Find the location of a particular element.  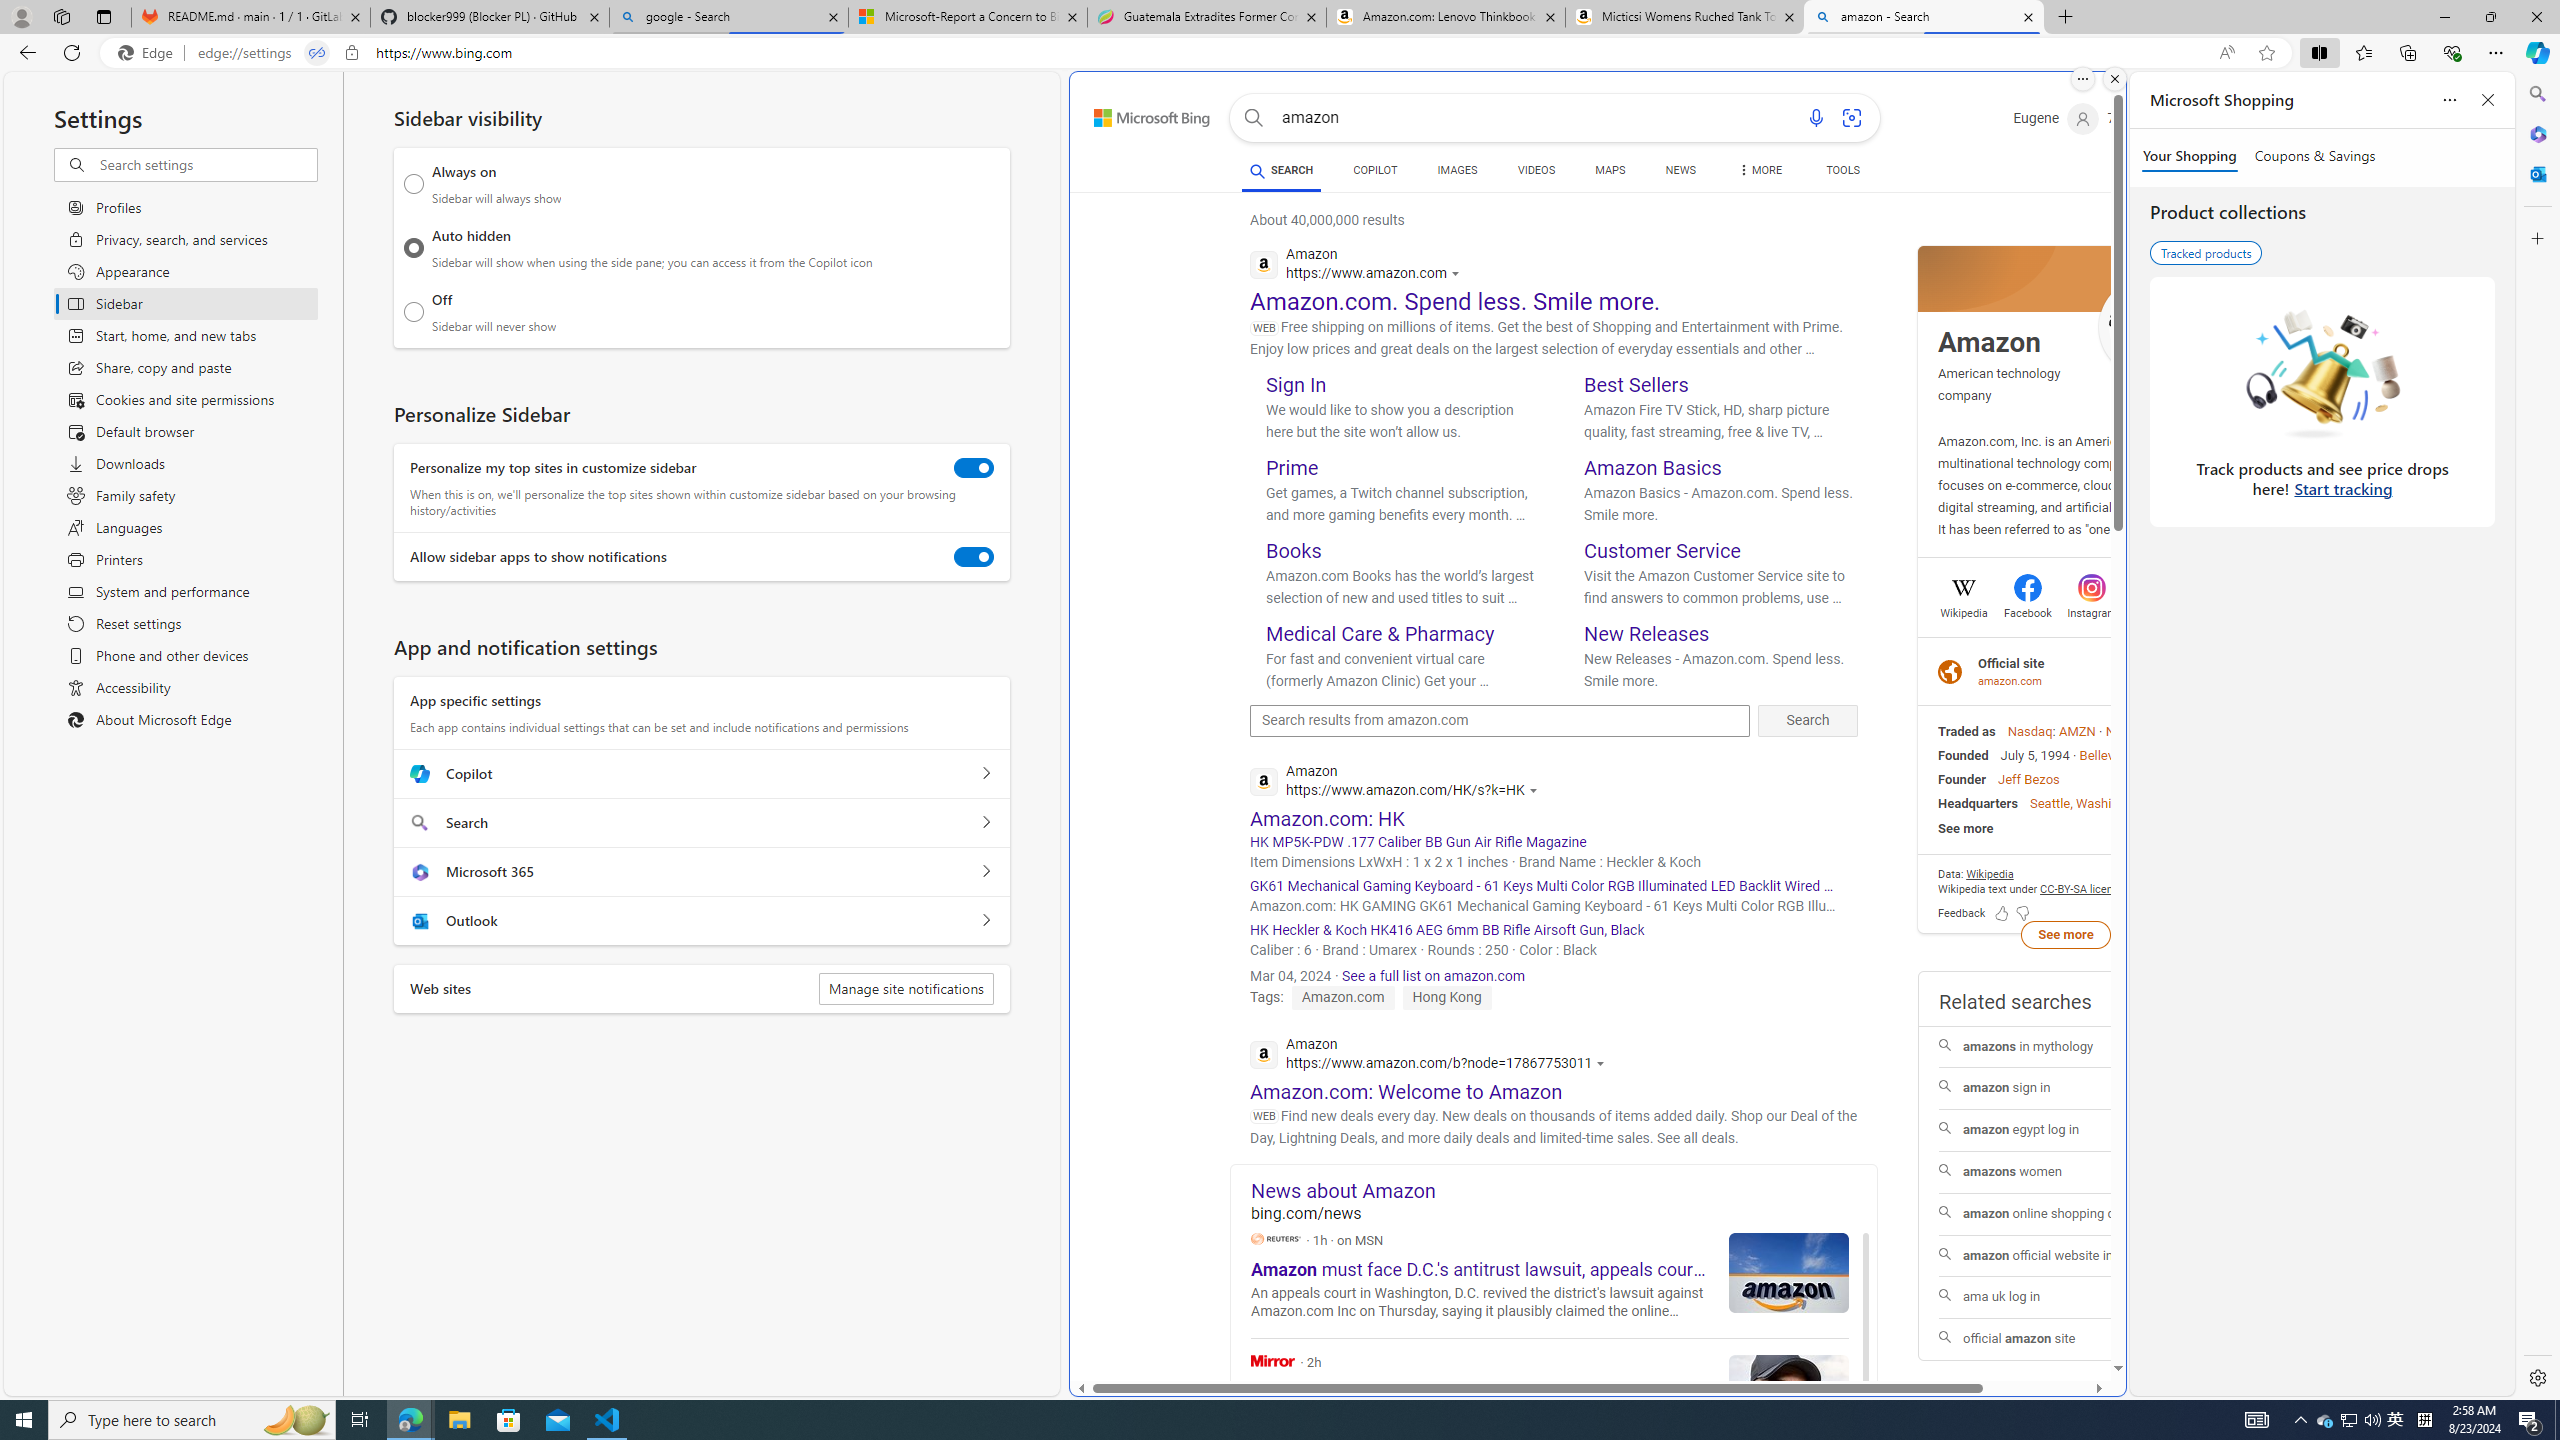

SEARCH is located at coordinates (1280, 170).